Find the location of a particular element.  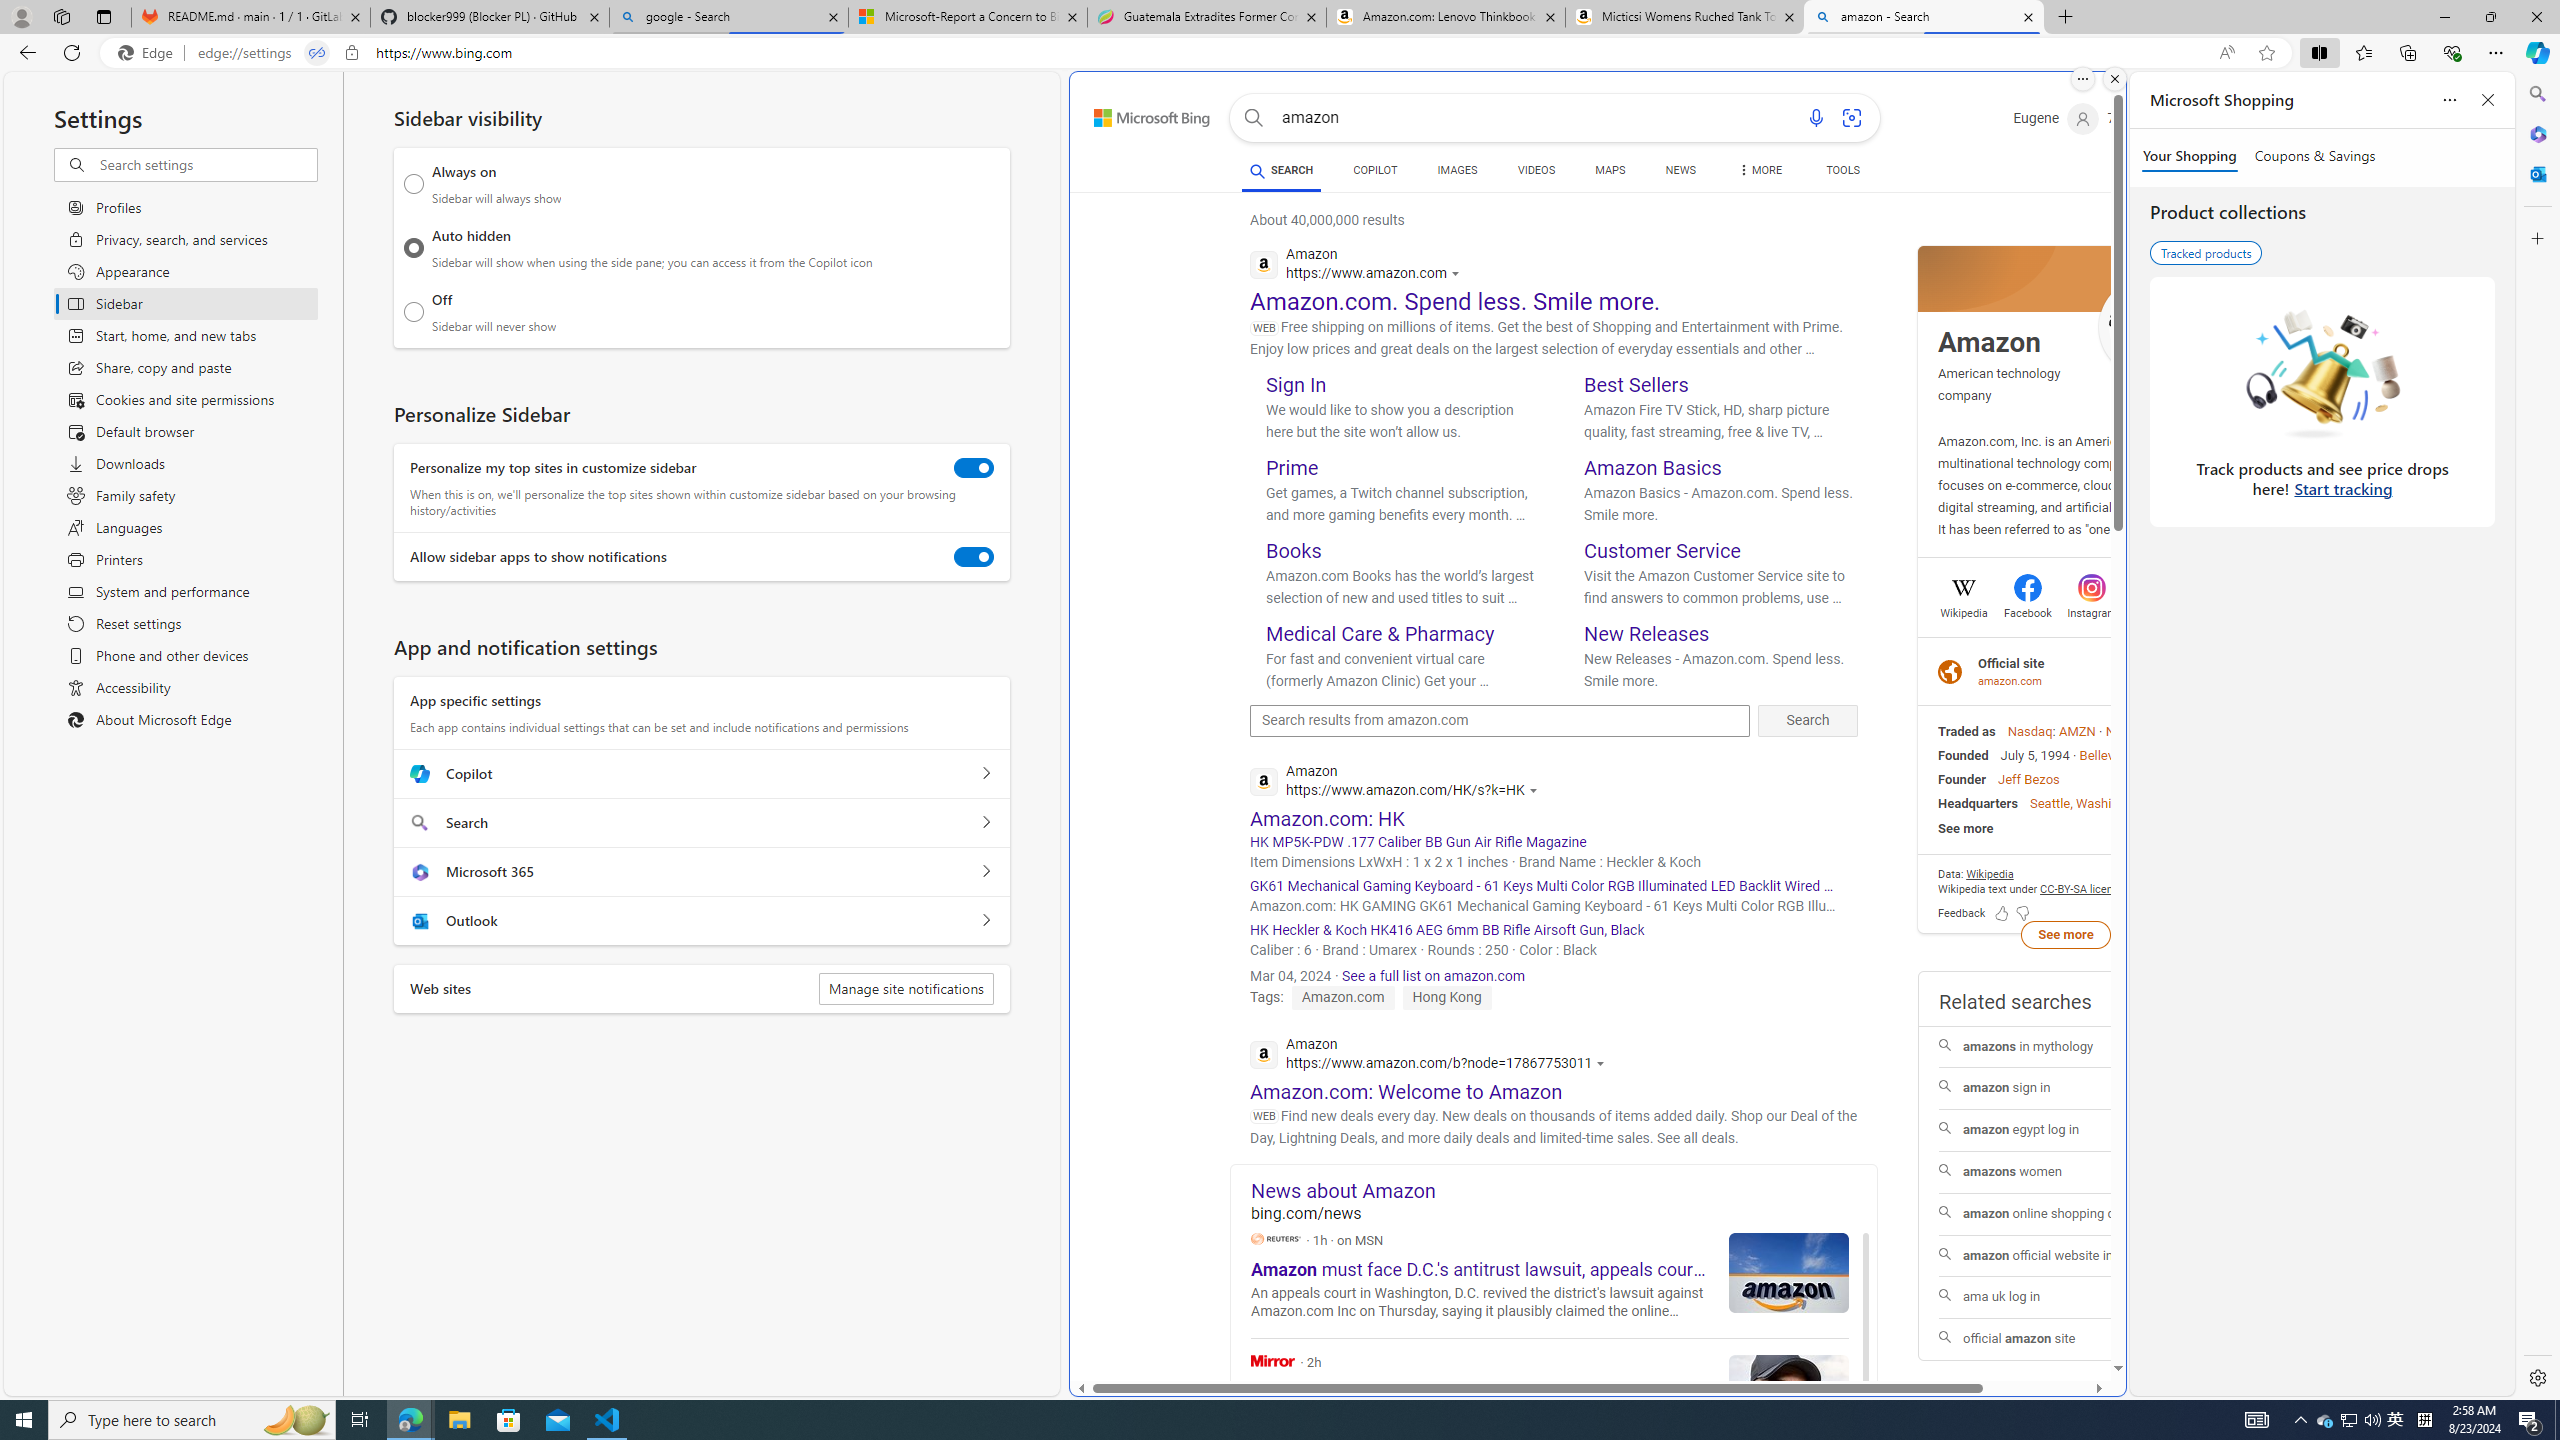

SEARCH is located at coordinates (1280, 170).